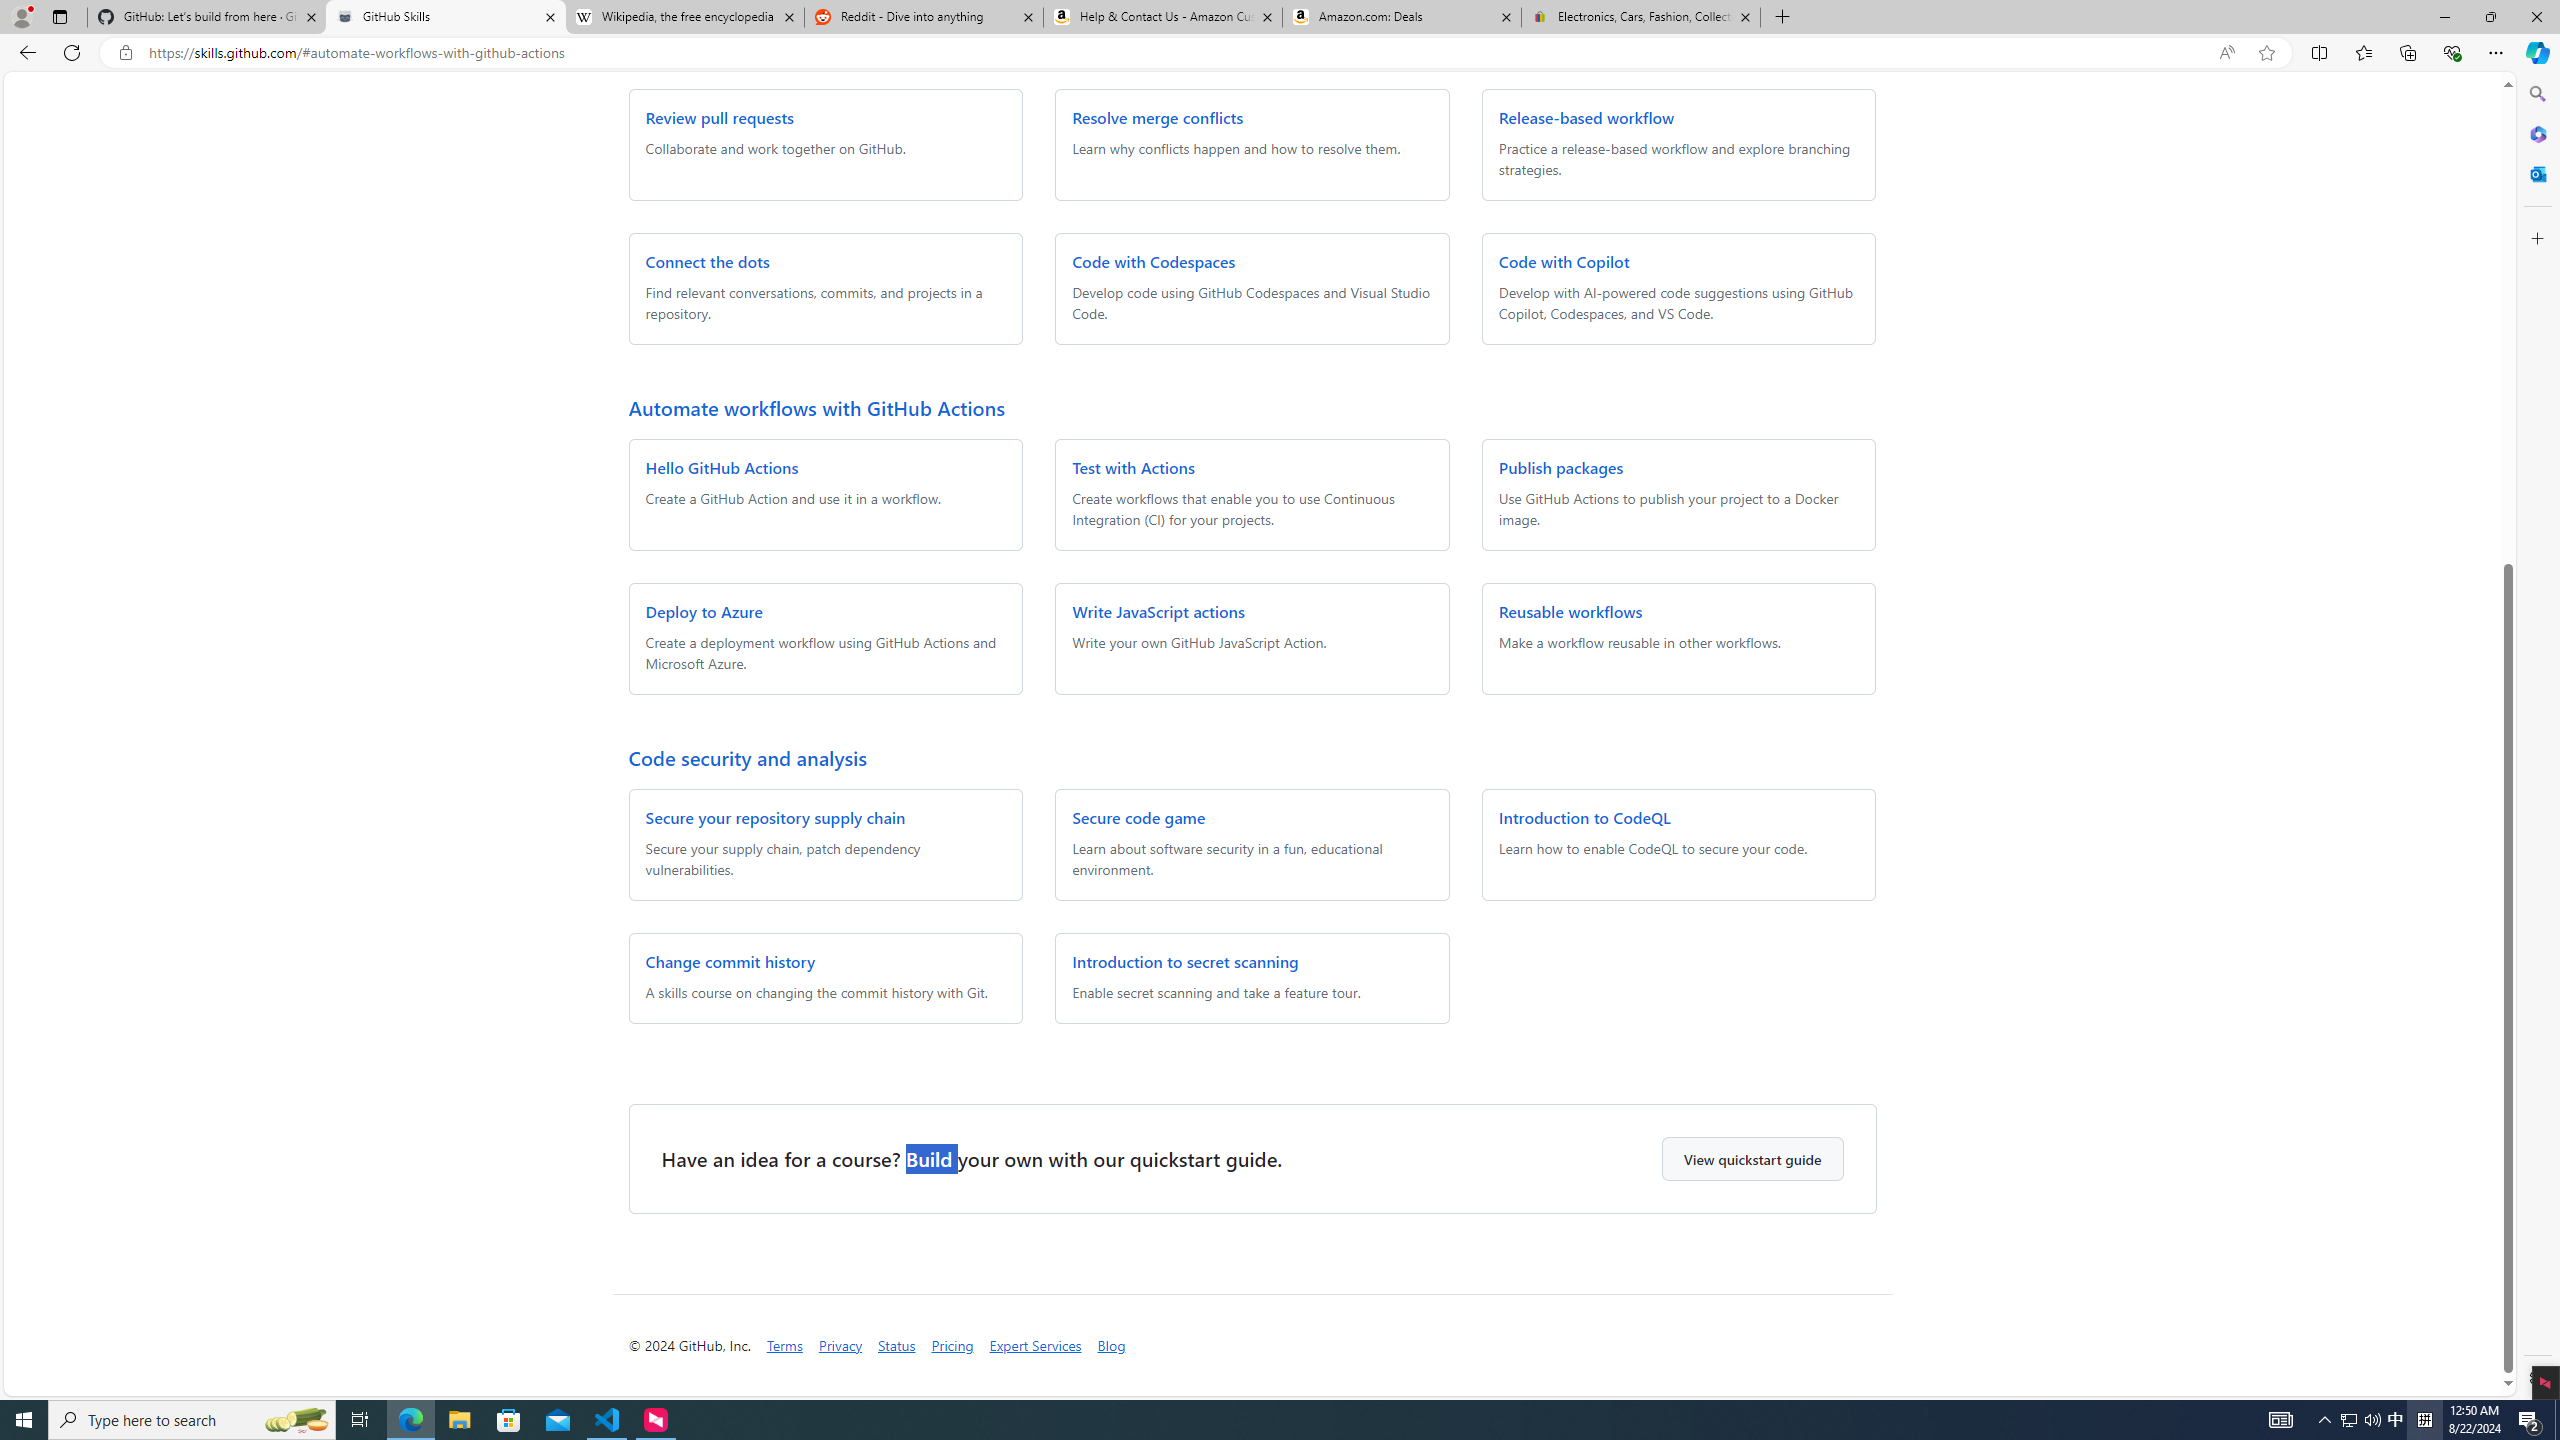 This screenshot has width=2560, height=1440. I want to click on Amazon.com: Deals, so click(1402, 17).